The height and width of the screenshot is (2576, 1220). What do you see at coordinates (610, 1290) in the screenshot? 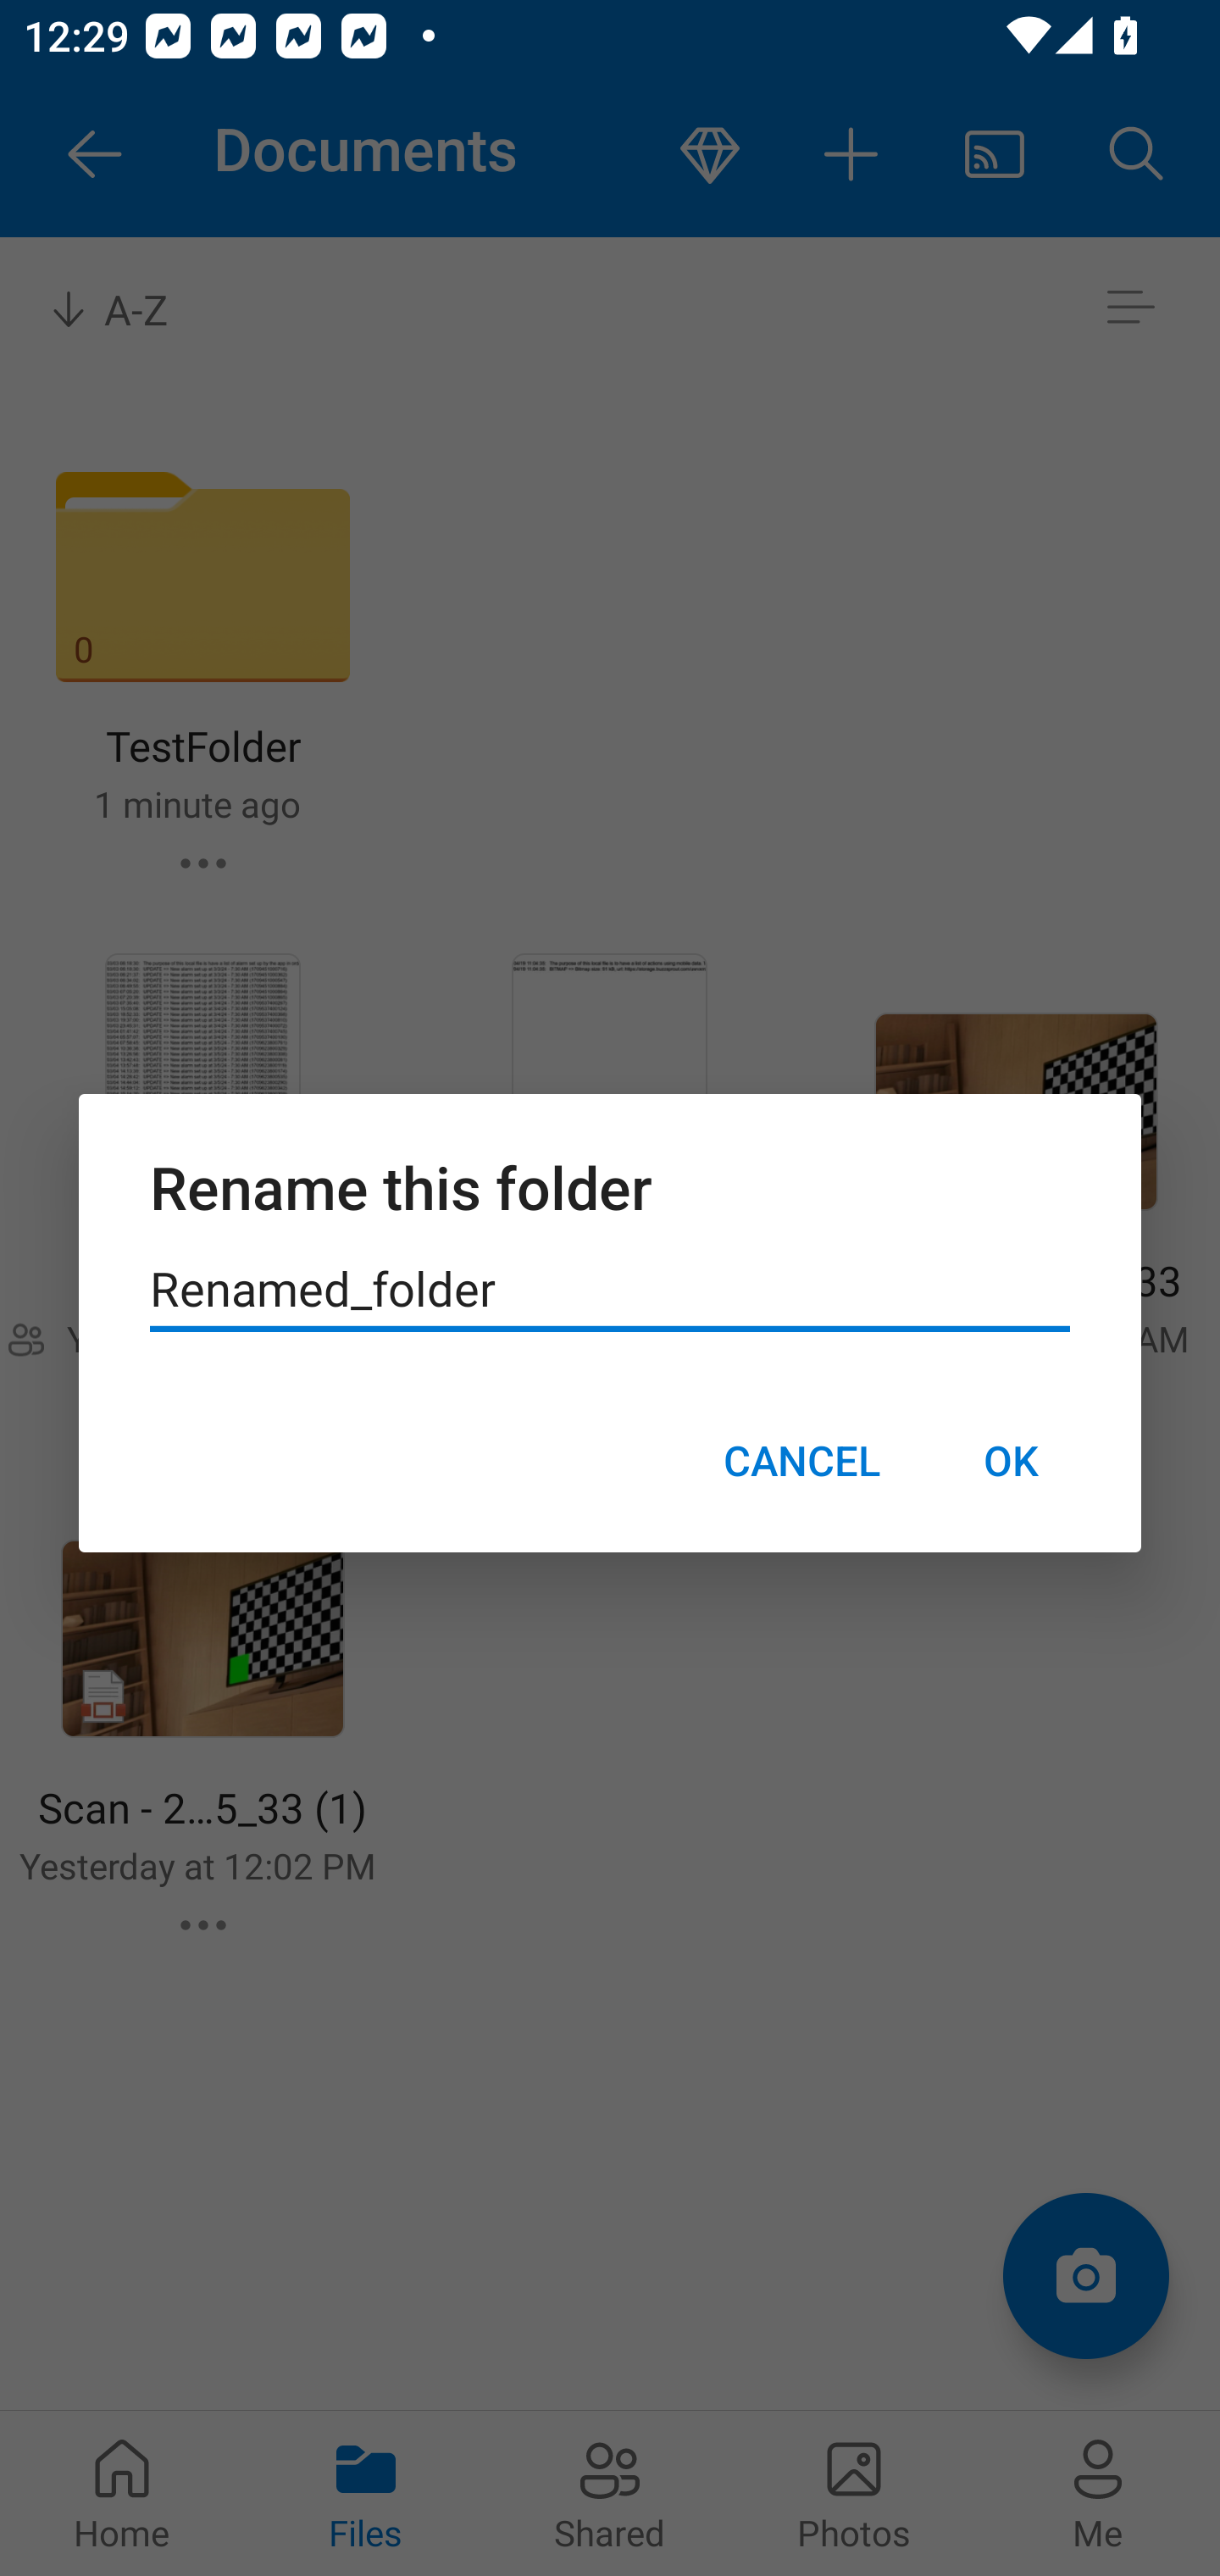
I see `Renamed_folder` at bounding box center [610, 1290].